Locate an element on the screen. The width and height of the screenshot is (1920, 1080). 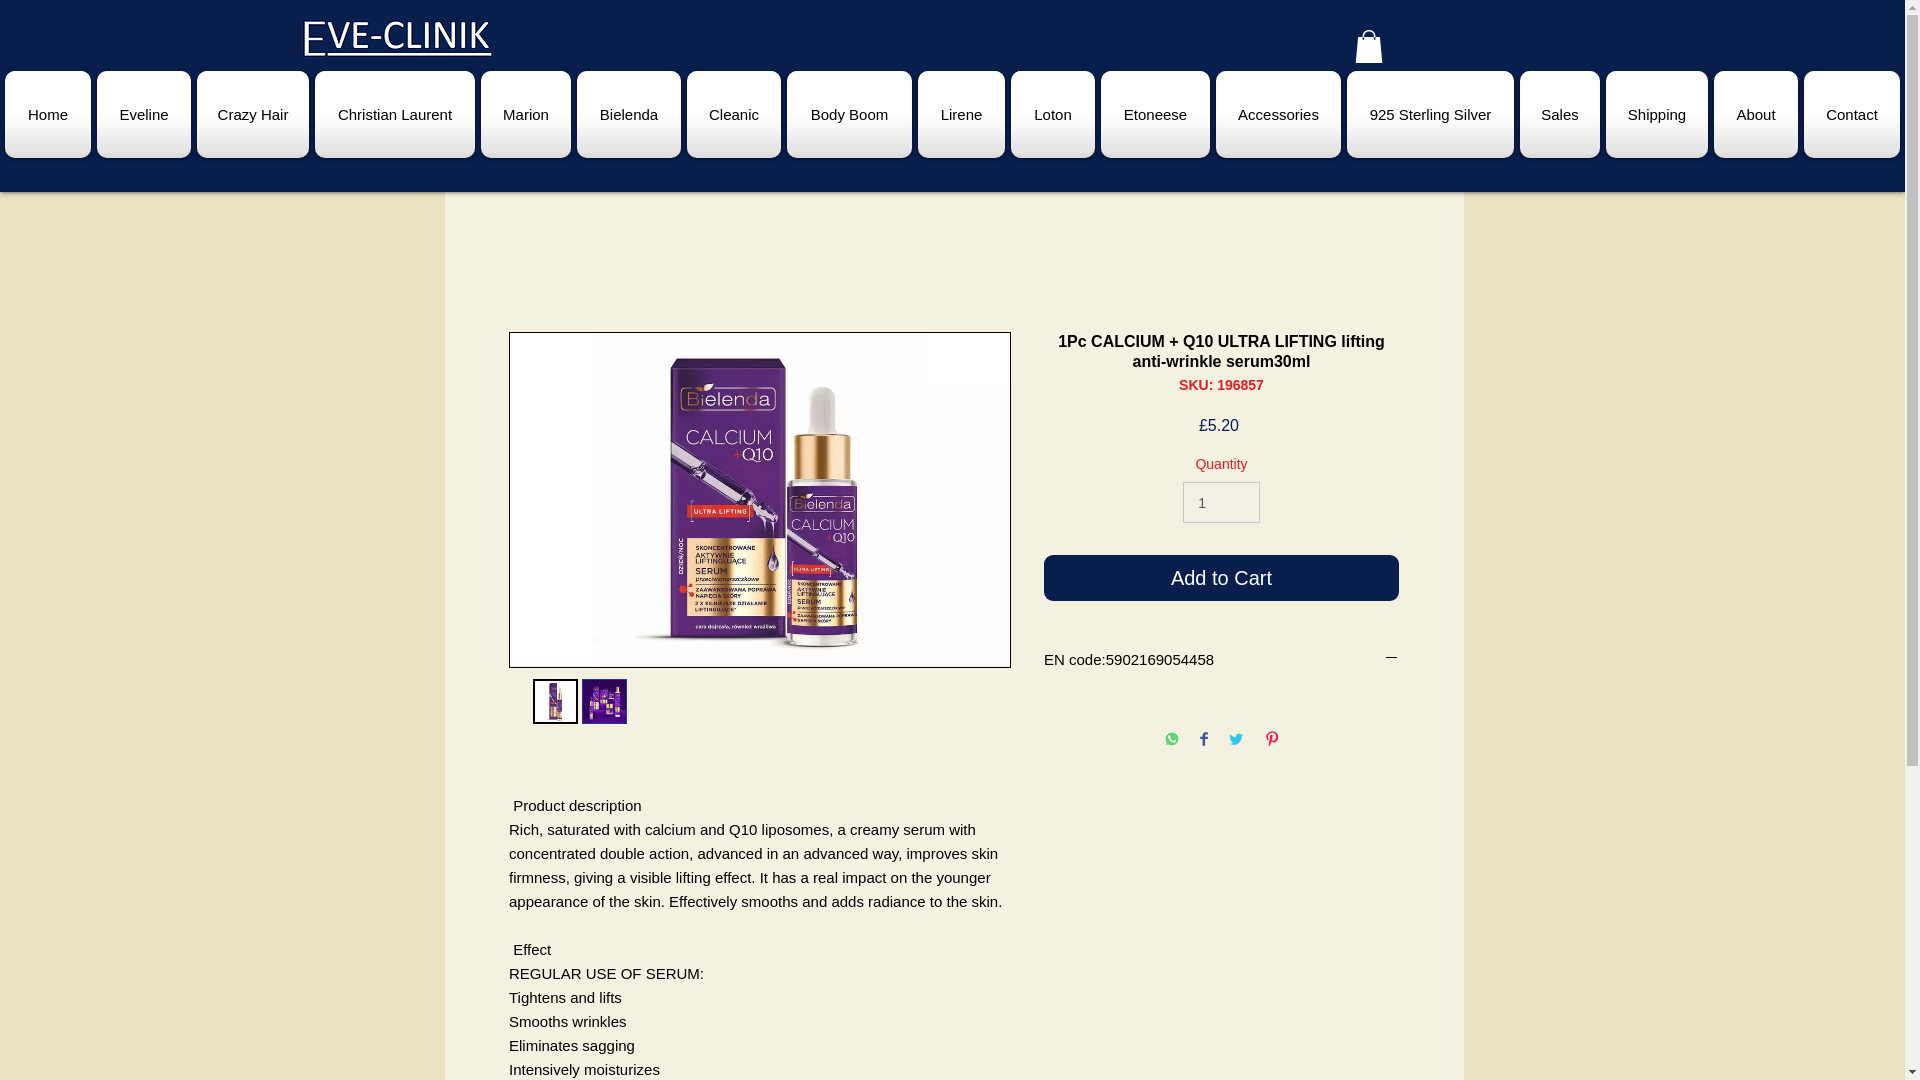
Add to Cart is located at coordinates (1222, 578).